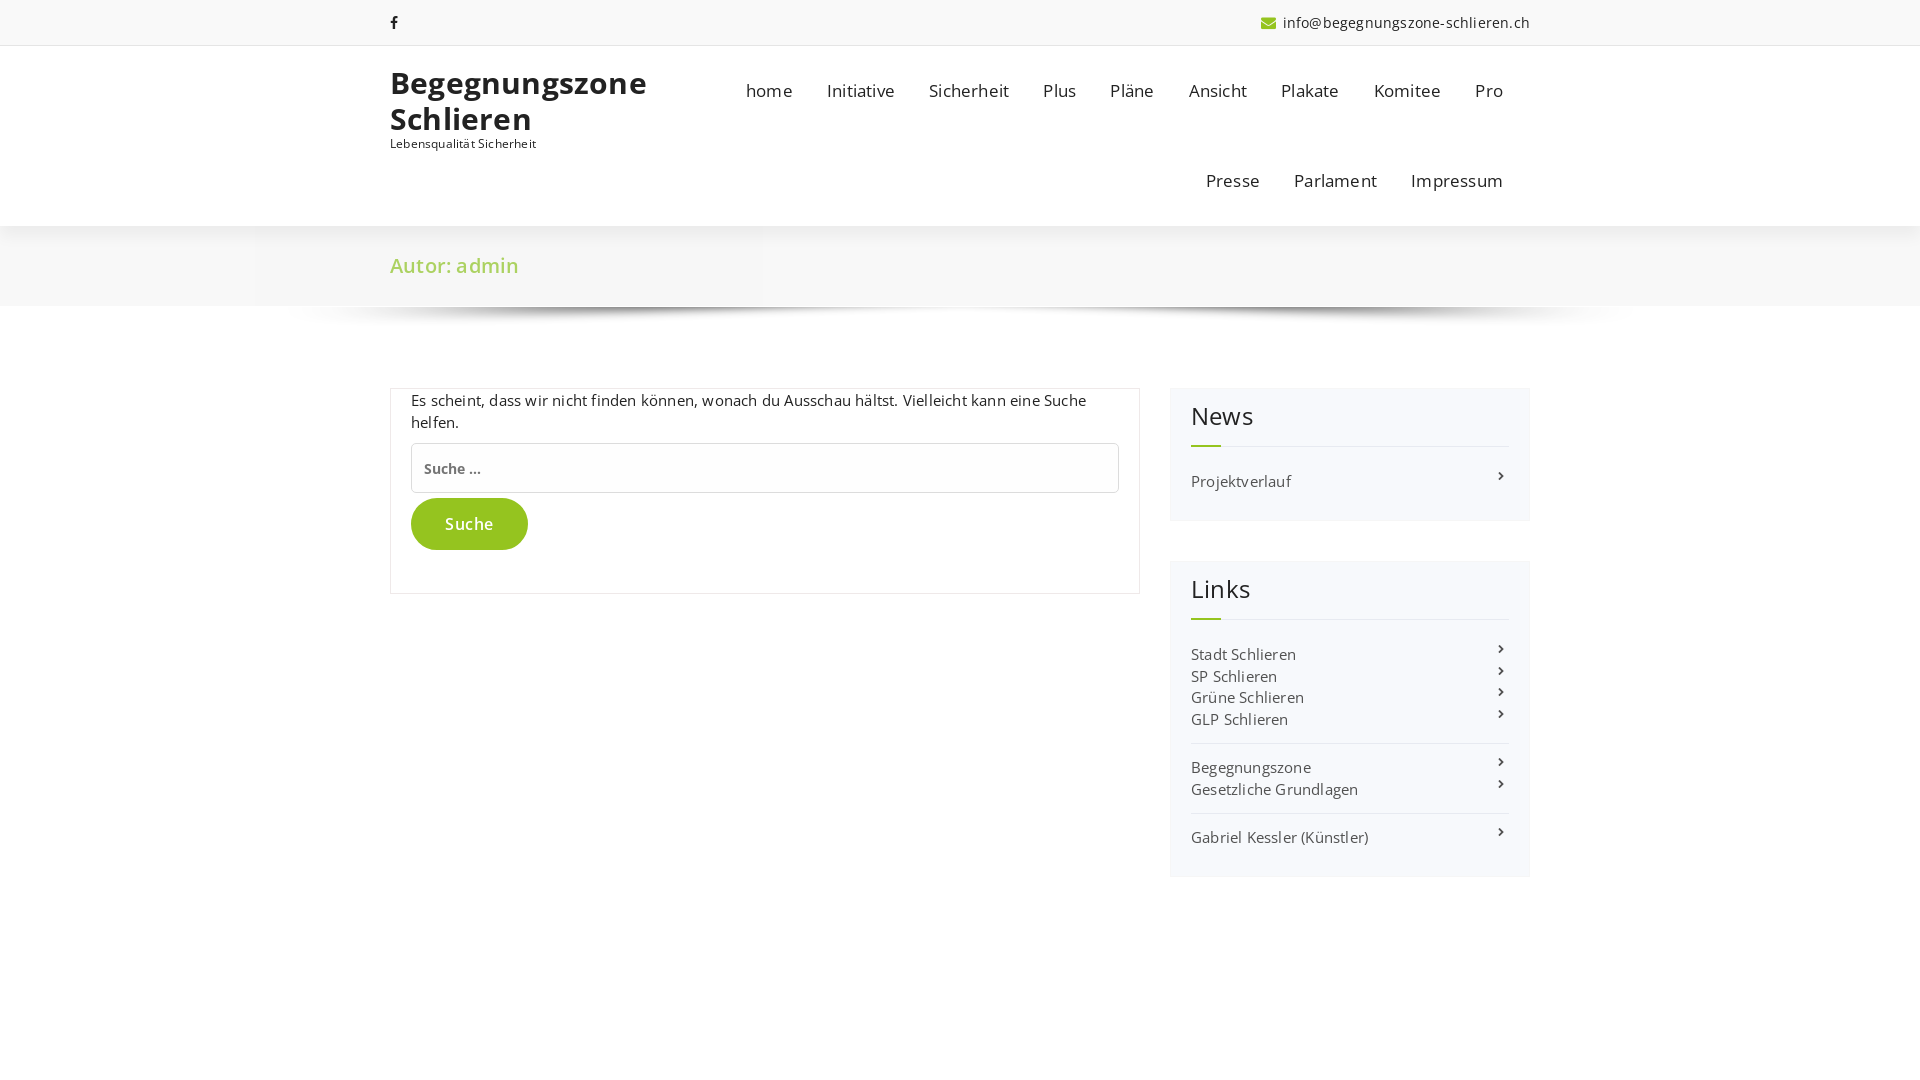  Describe the element at coordinates (1251, 767) in the screenshot. I see `Begegnungszone` at that location.